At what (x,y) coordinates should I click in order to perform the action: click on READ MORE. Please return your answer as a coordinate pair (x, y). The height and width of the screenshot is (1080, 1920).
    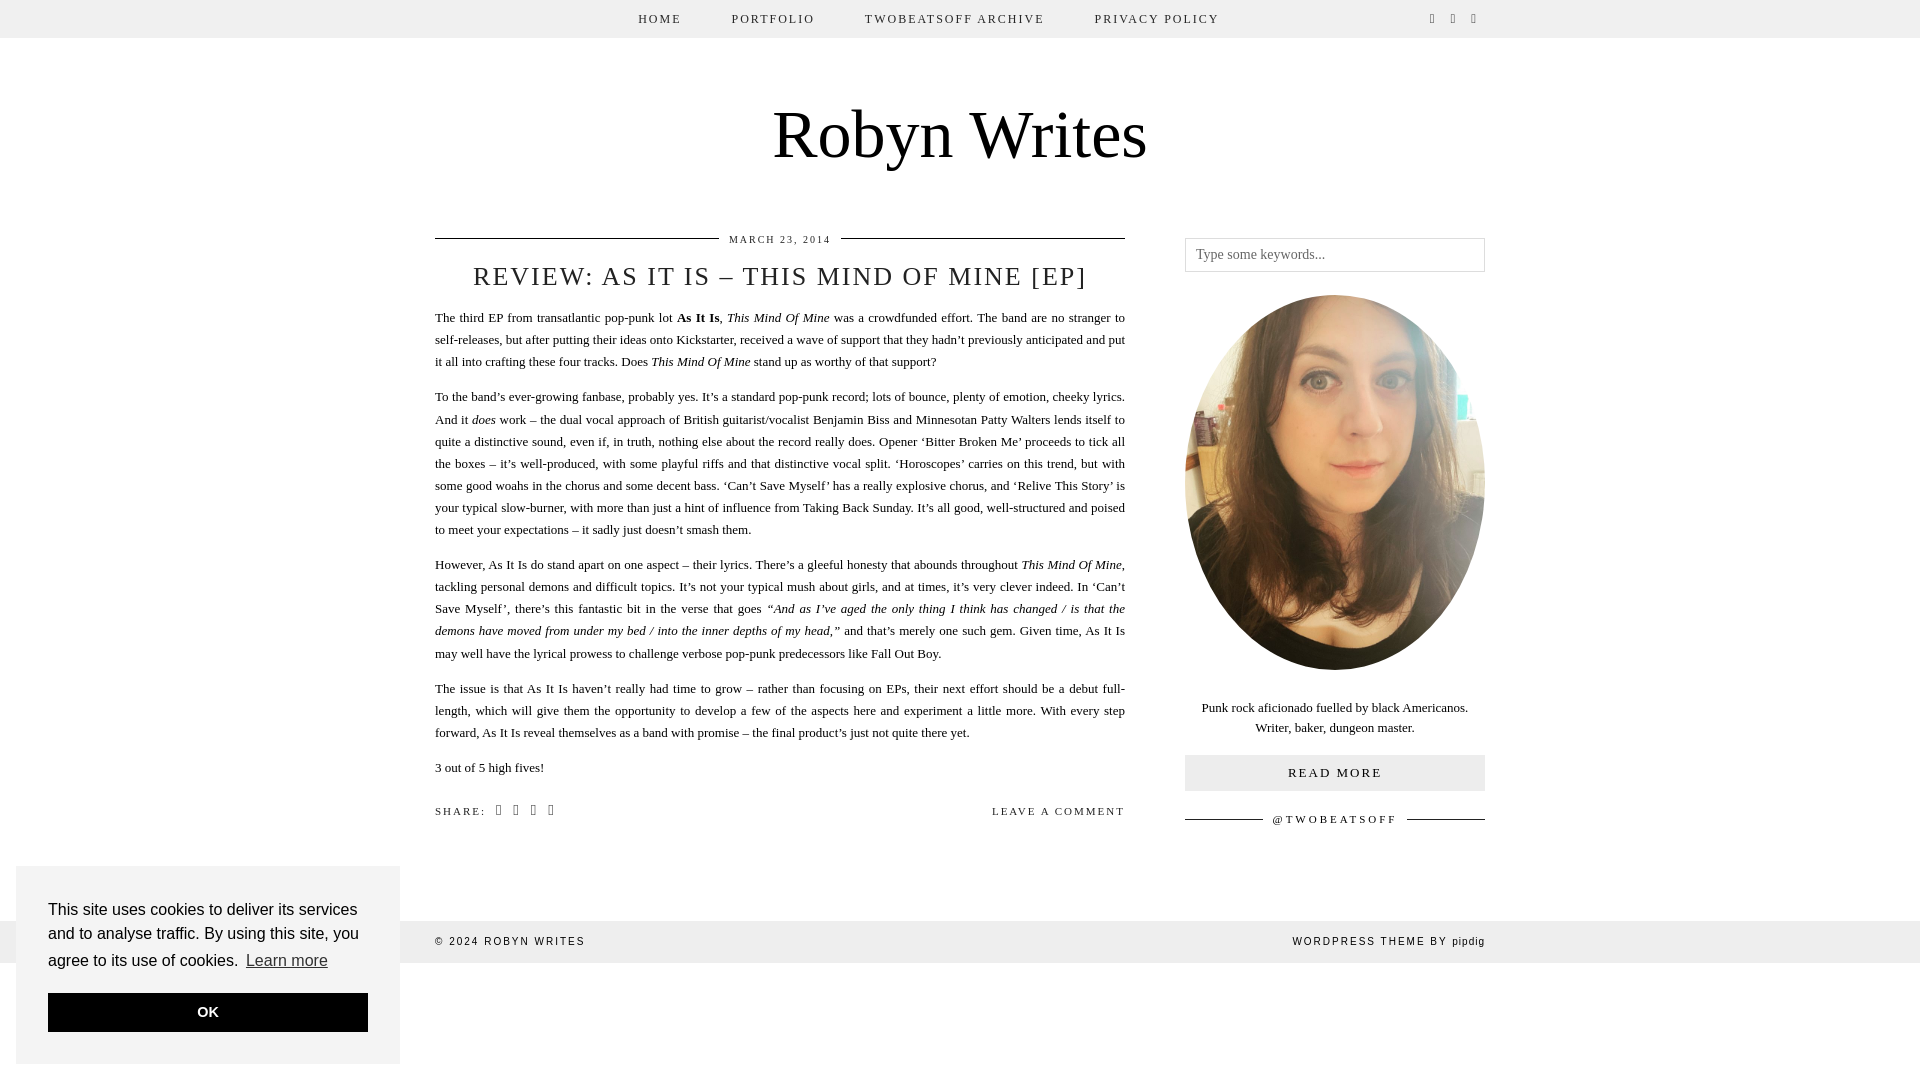
    Looking at the image, I should click on (1334, 772).